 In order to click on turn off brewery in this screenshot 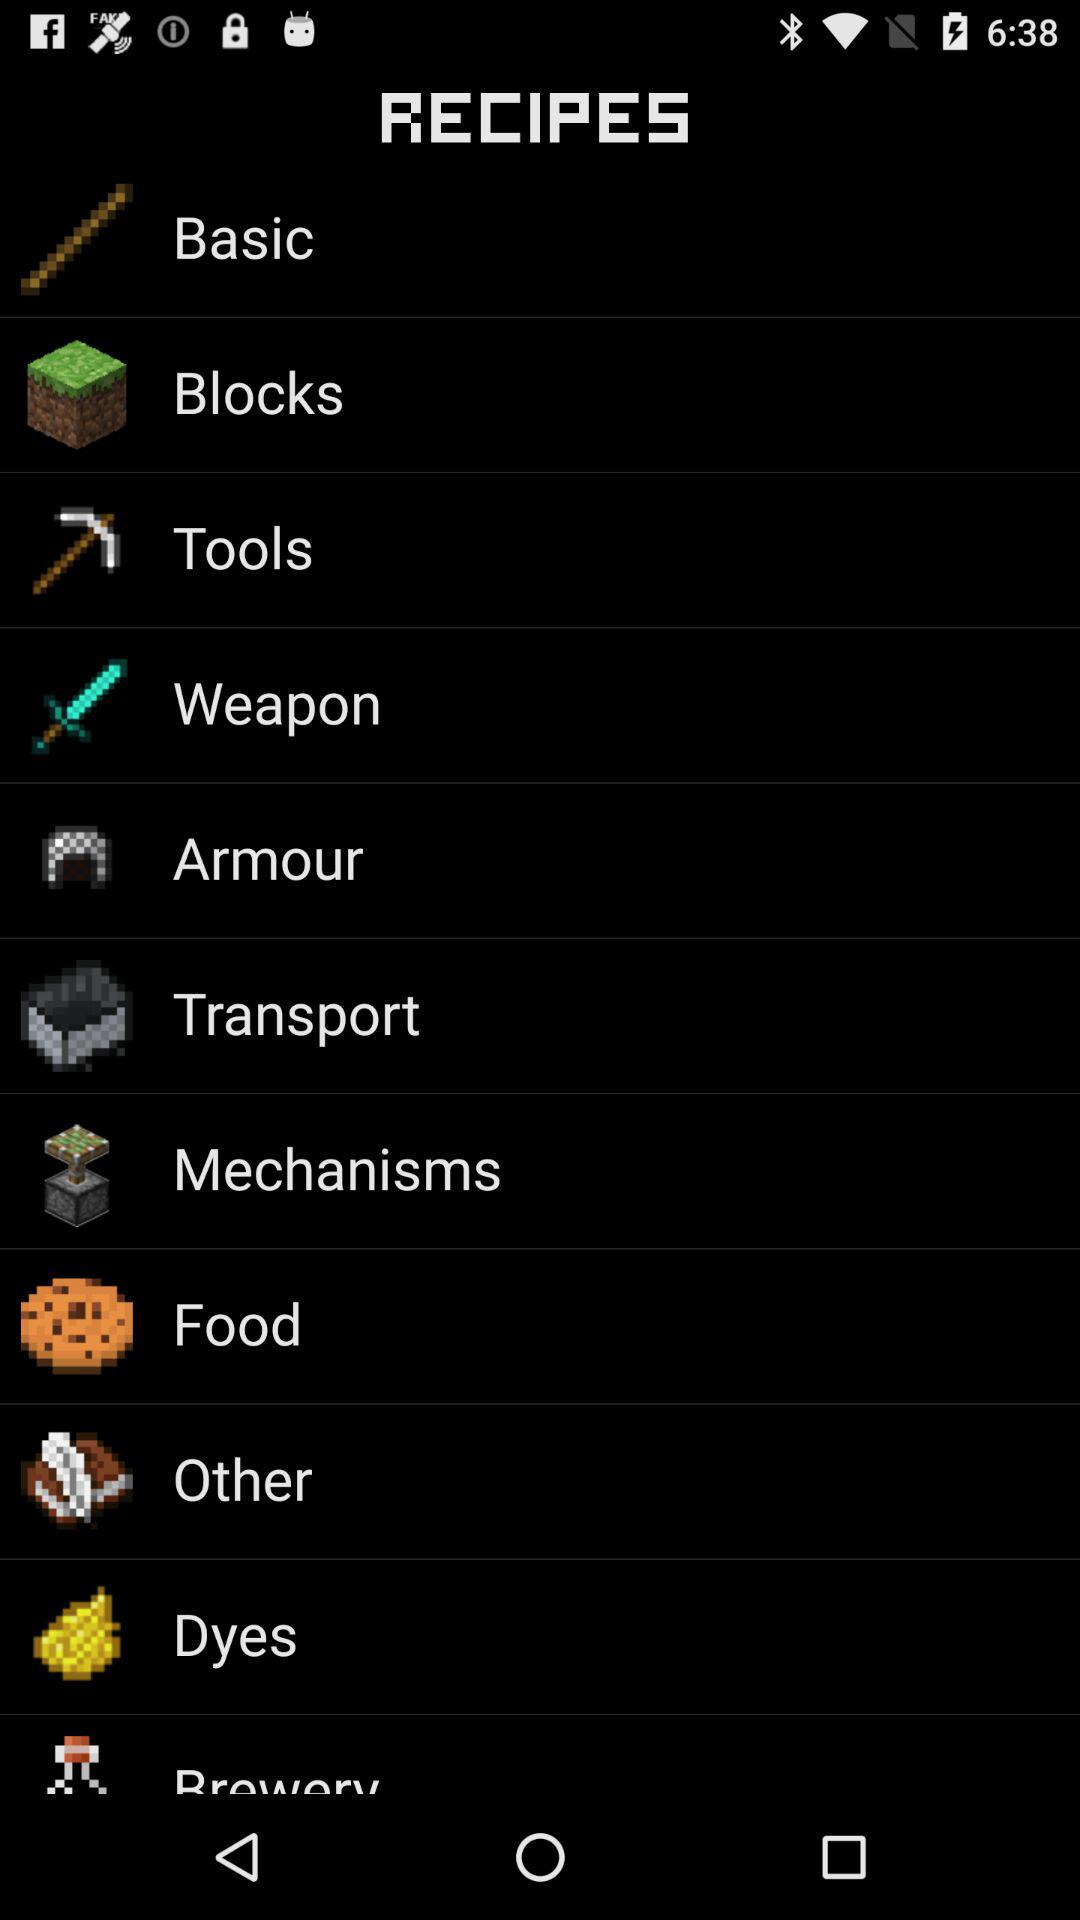, I will do `click(276, 1771)`.